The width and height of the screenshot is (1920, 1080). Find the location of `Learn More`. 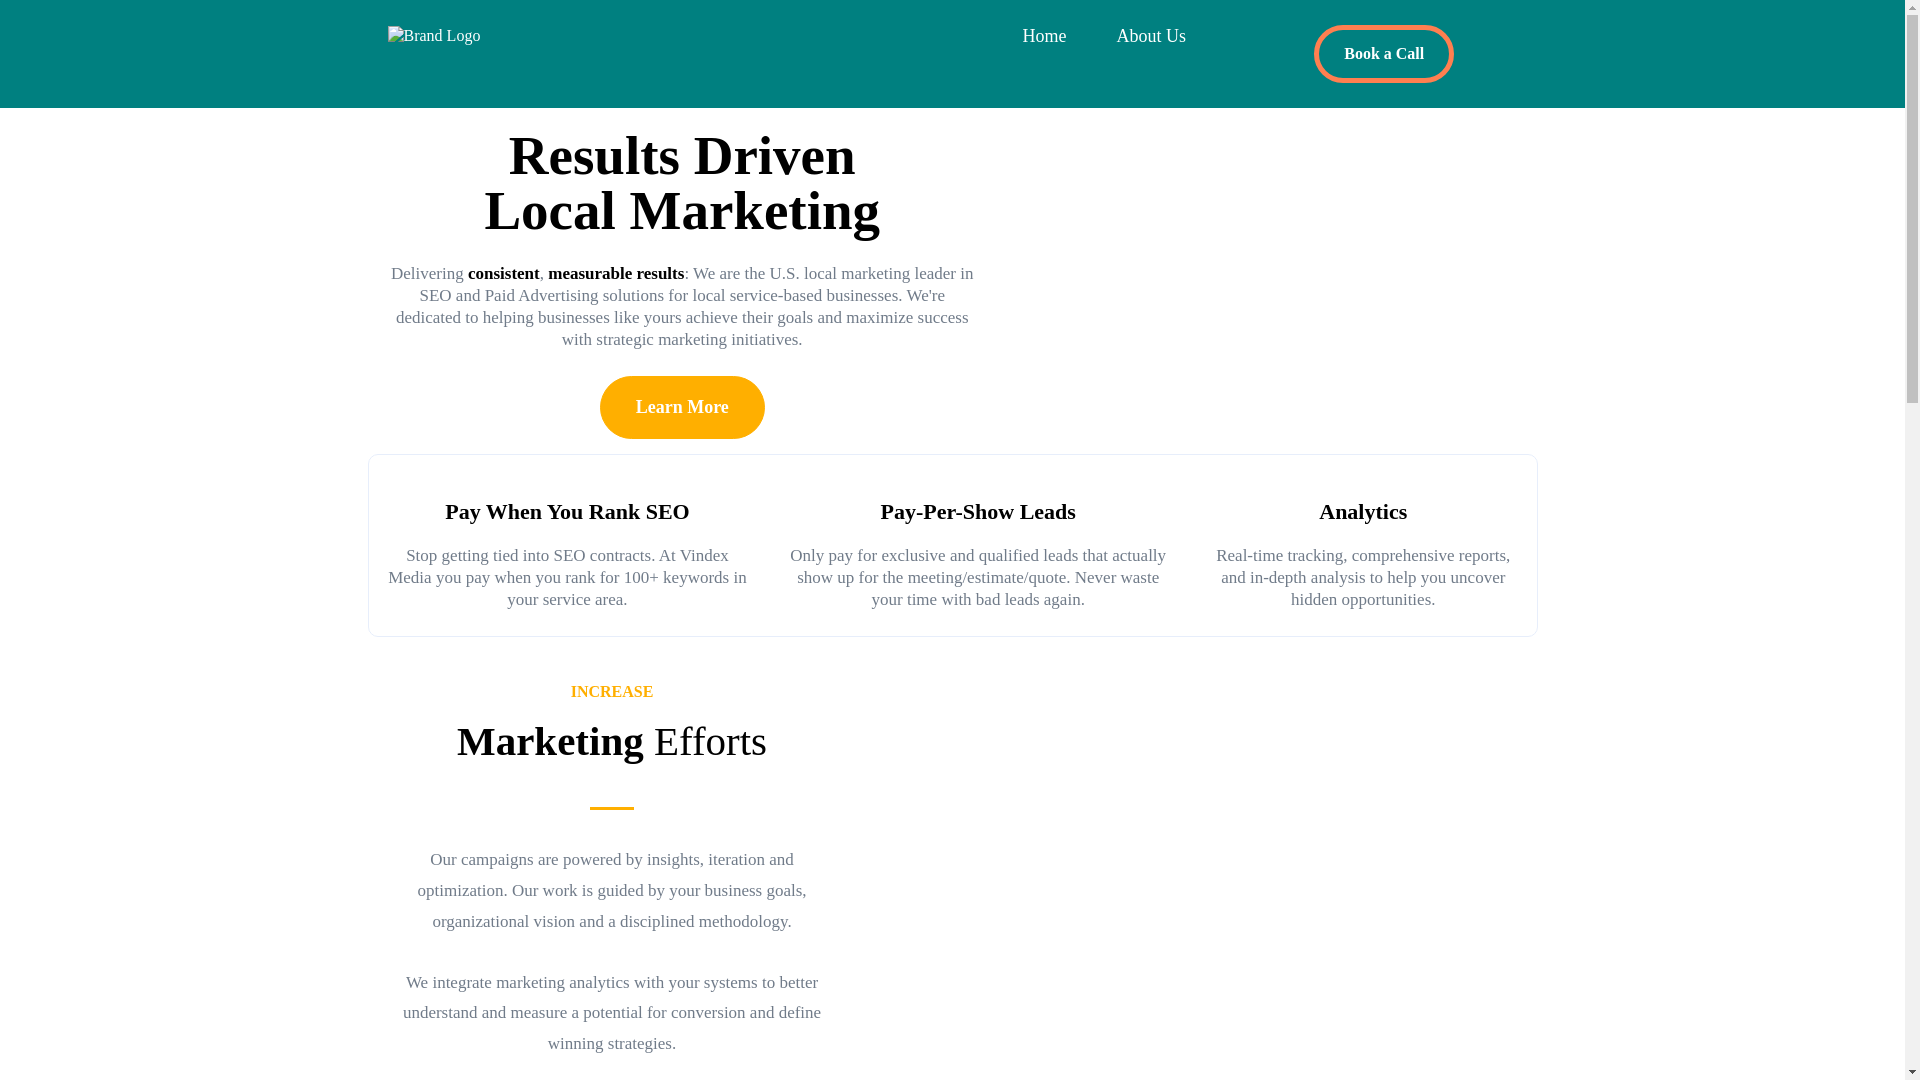

Learn More is located at coordinates (682, 406).